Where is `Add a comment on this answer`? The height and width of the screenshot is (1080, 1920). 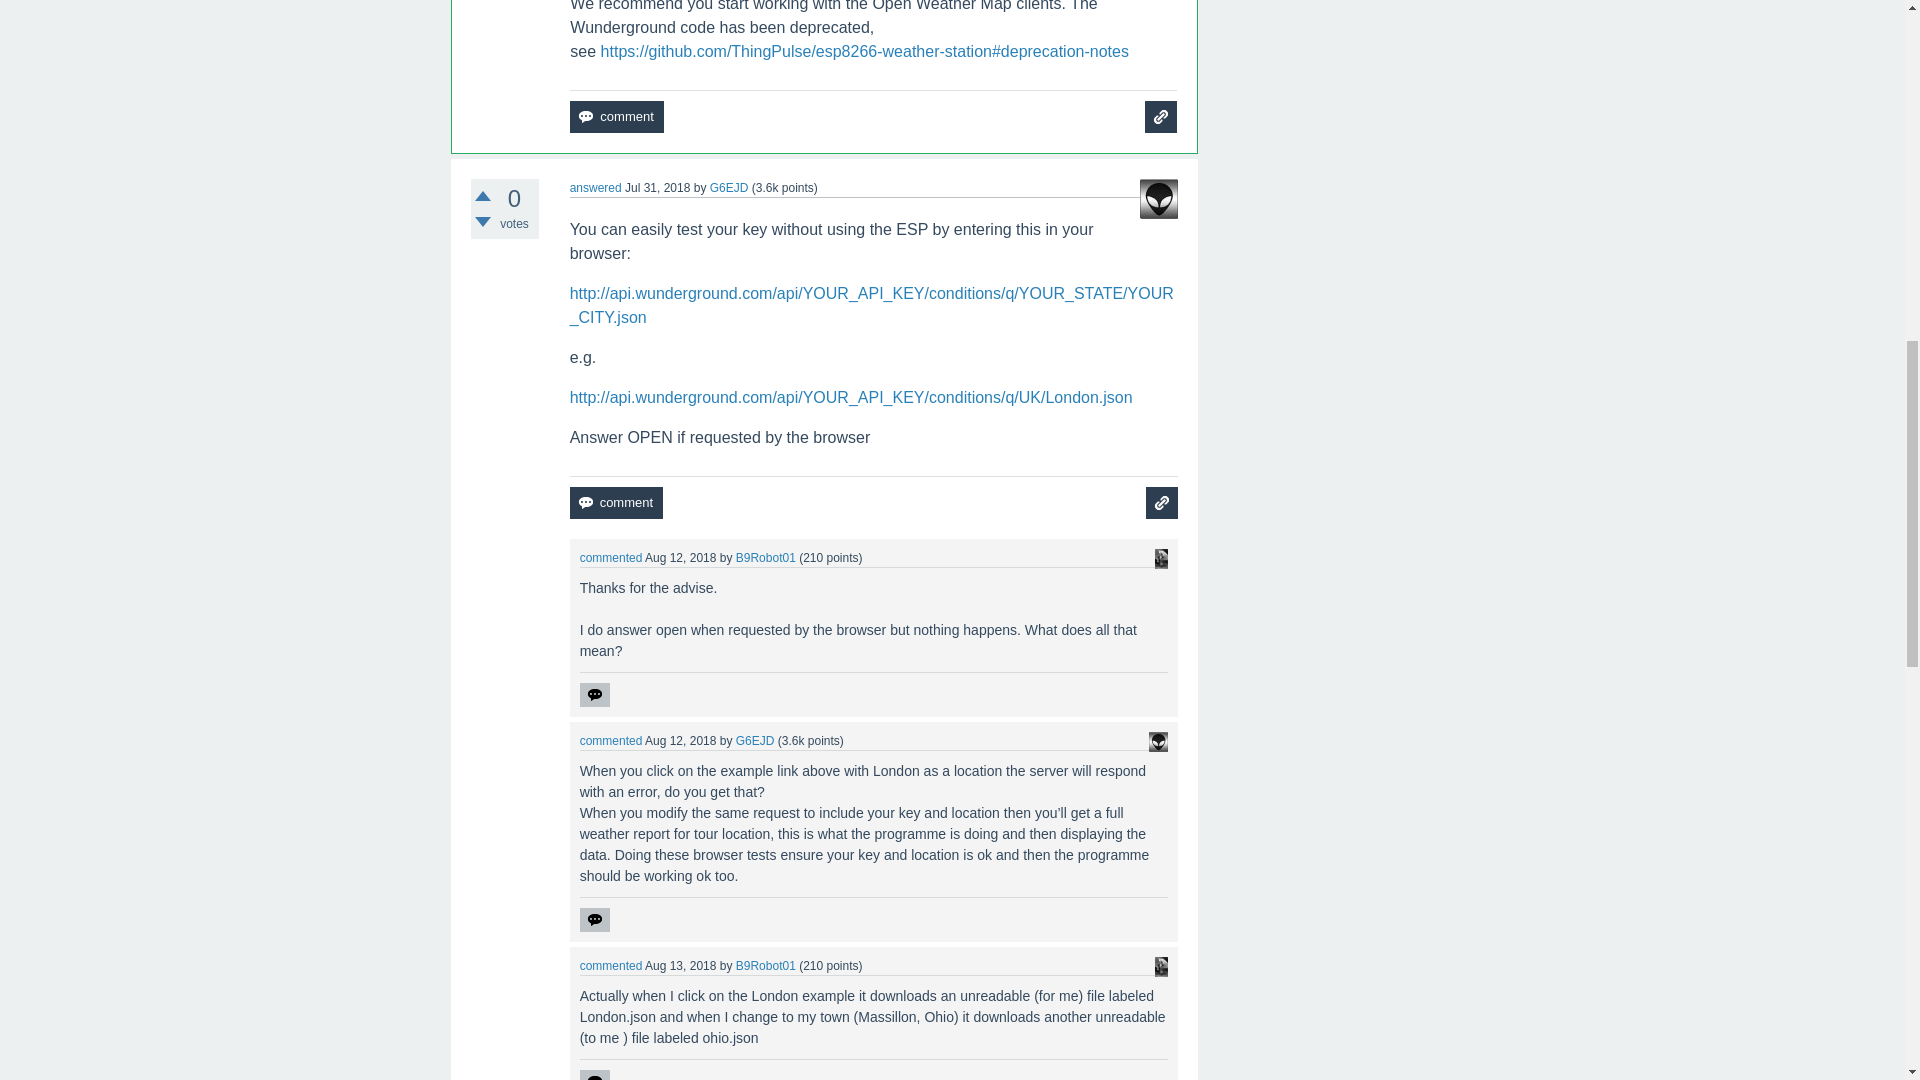
Add a comment on this answer is located at coordinates (616, 503).